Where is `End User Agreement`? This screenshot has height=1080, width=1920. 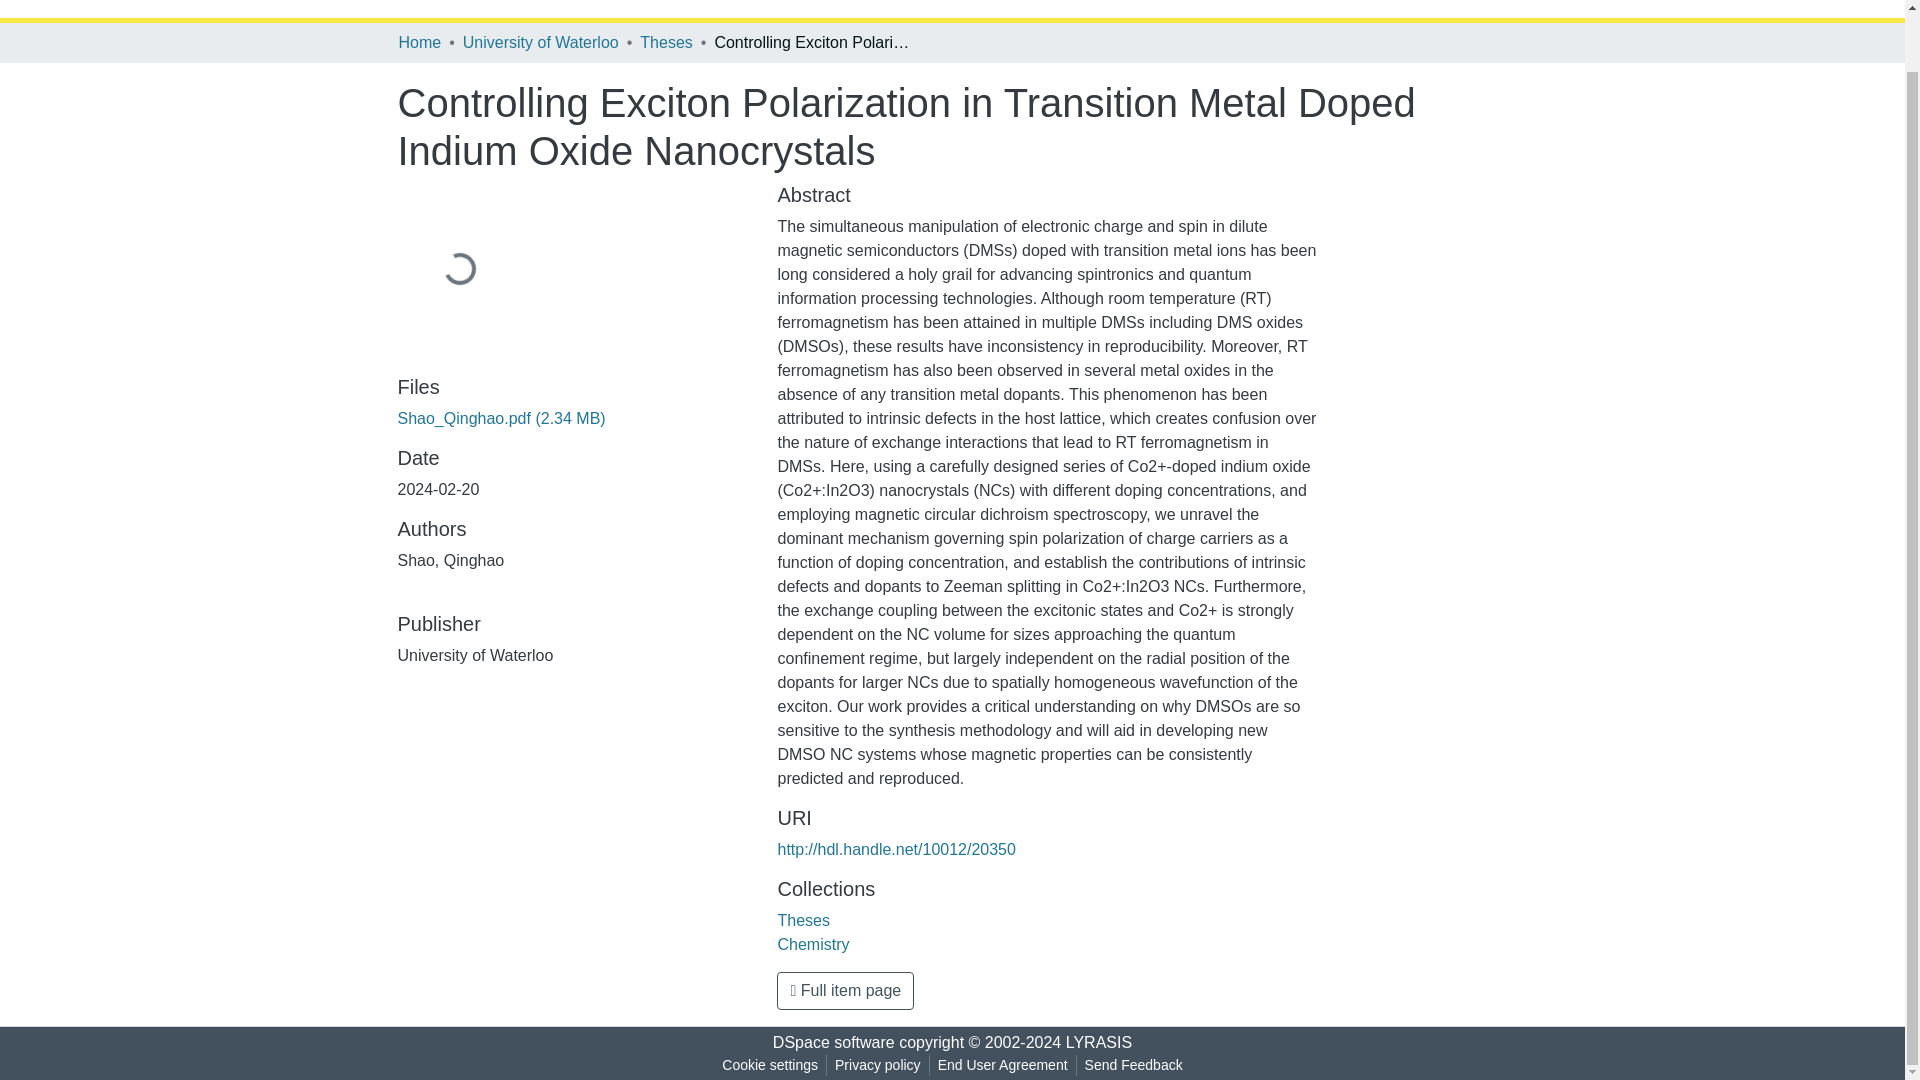 End User Agreement is located at coordinates (1002, 1065).